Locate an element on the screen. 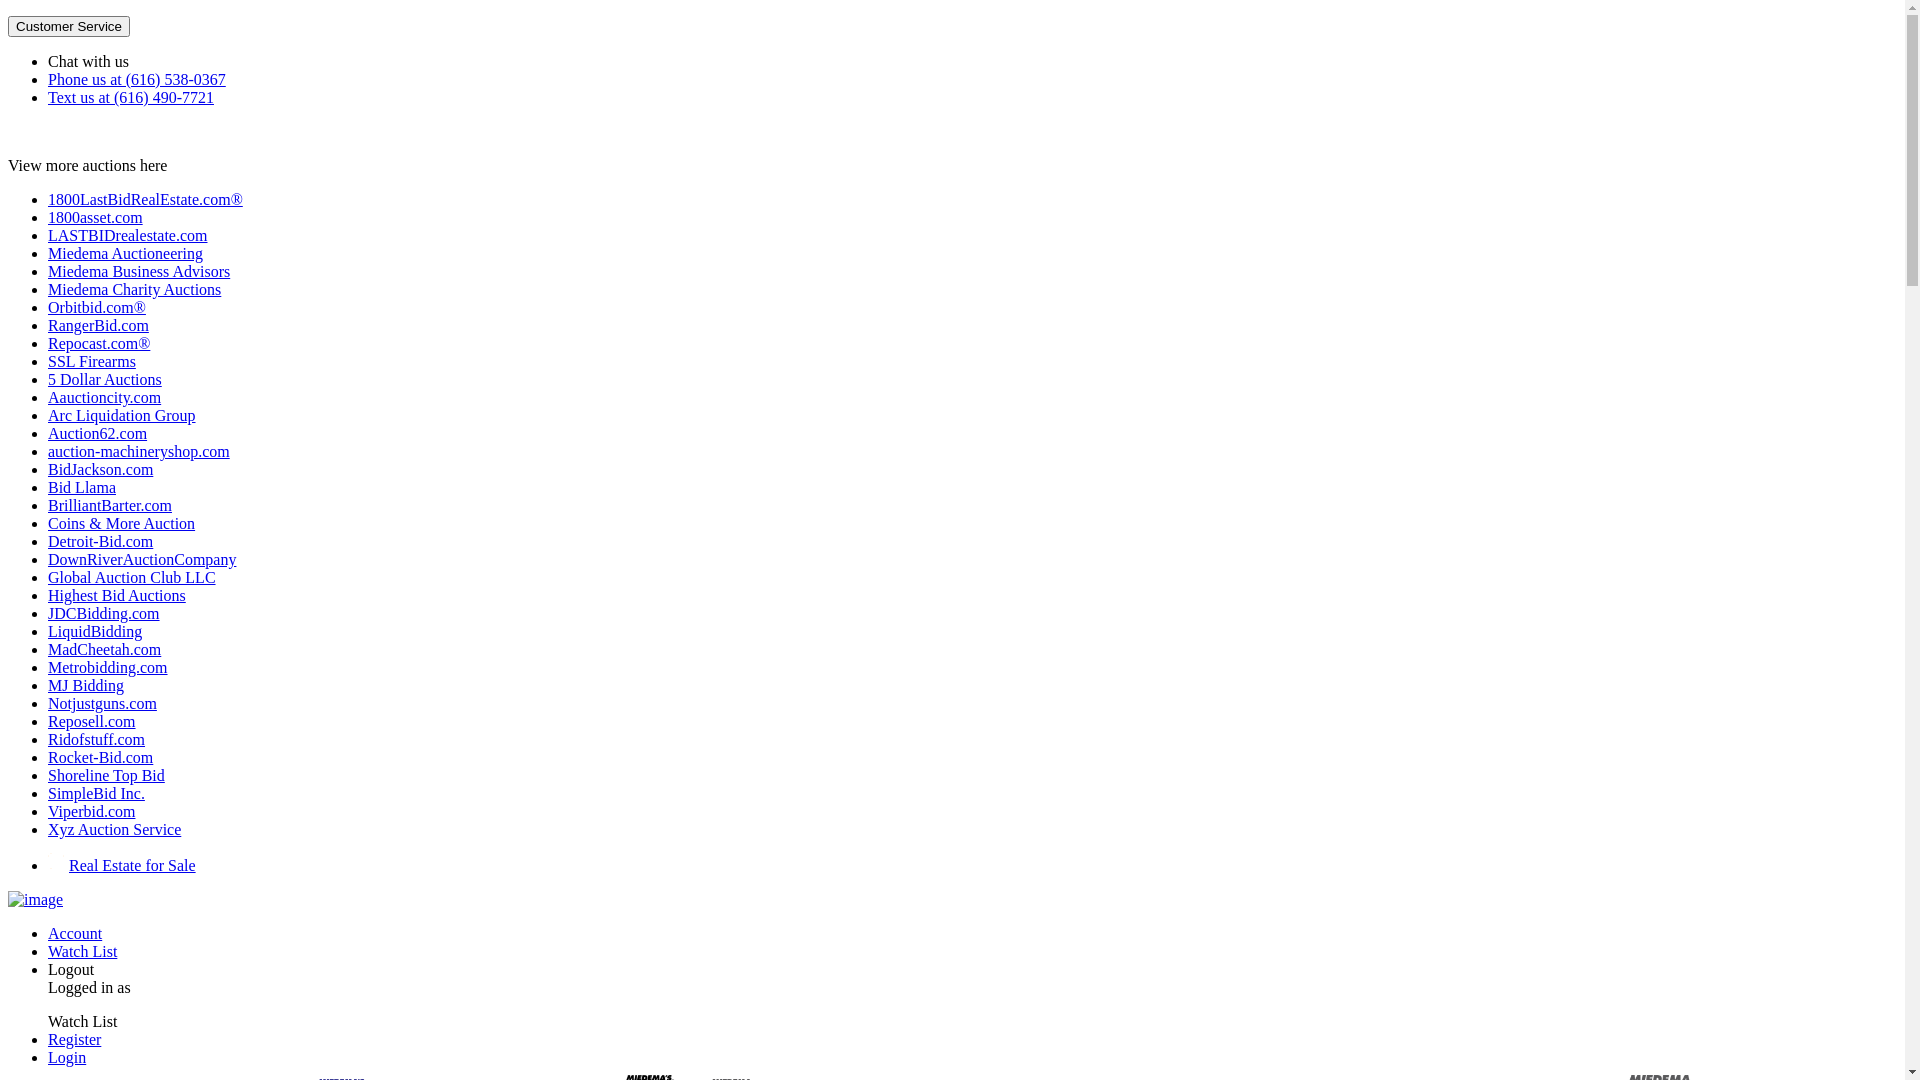  LiquidBidding is located at coordinates (95, 632).